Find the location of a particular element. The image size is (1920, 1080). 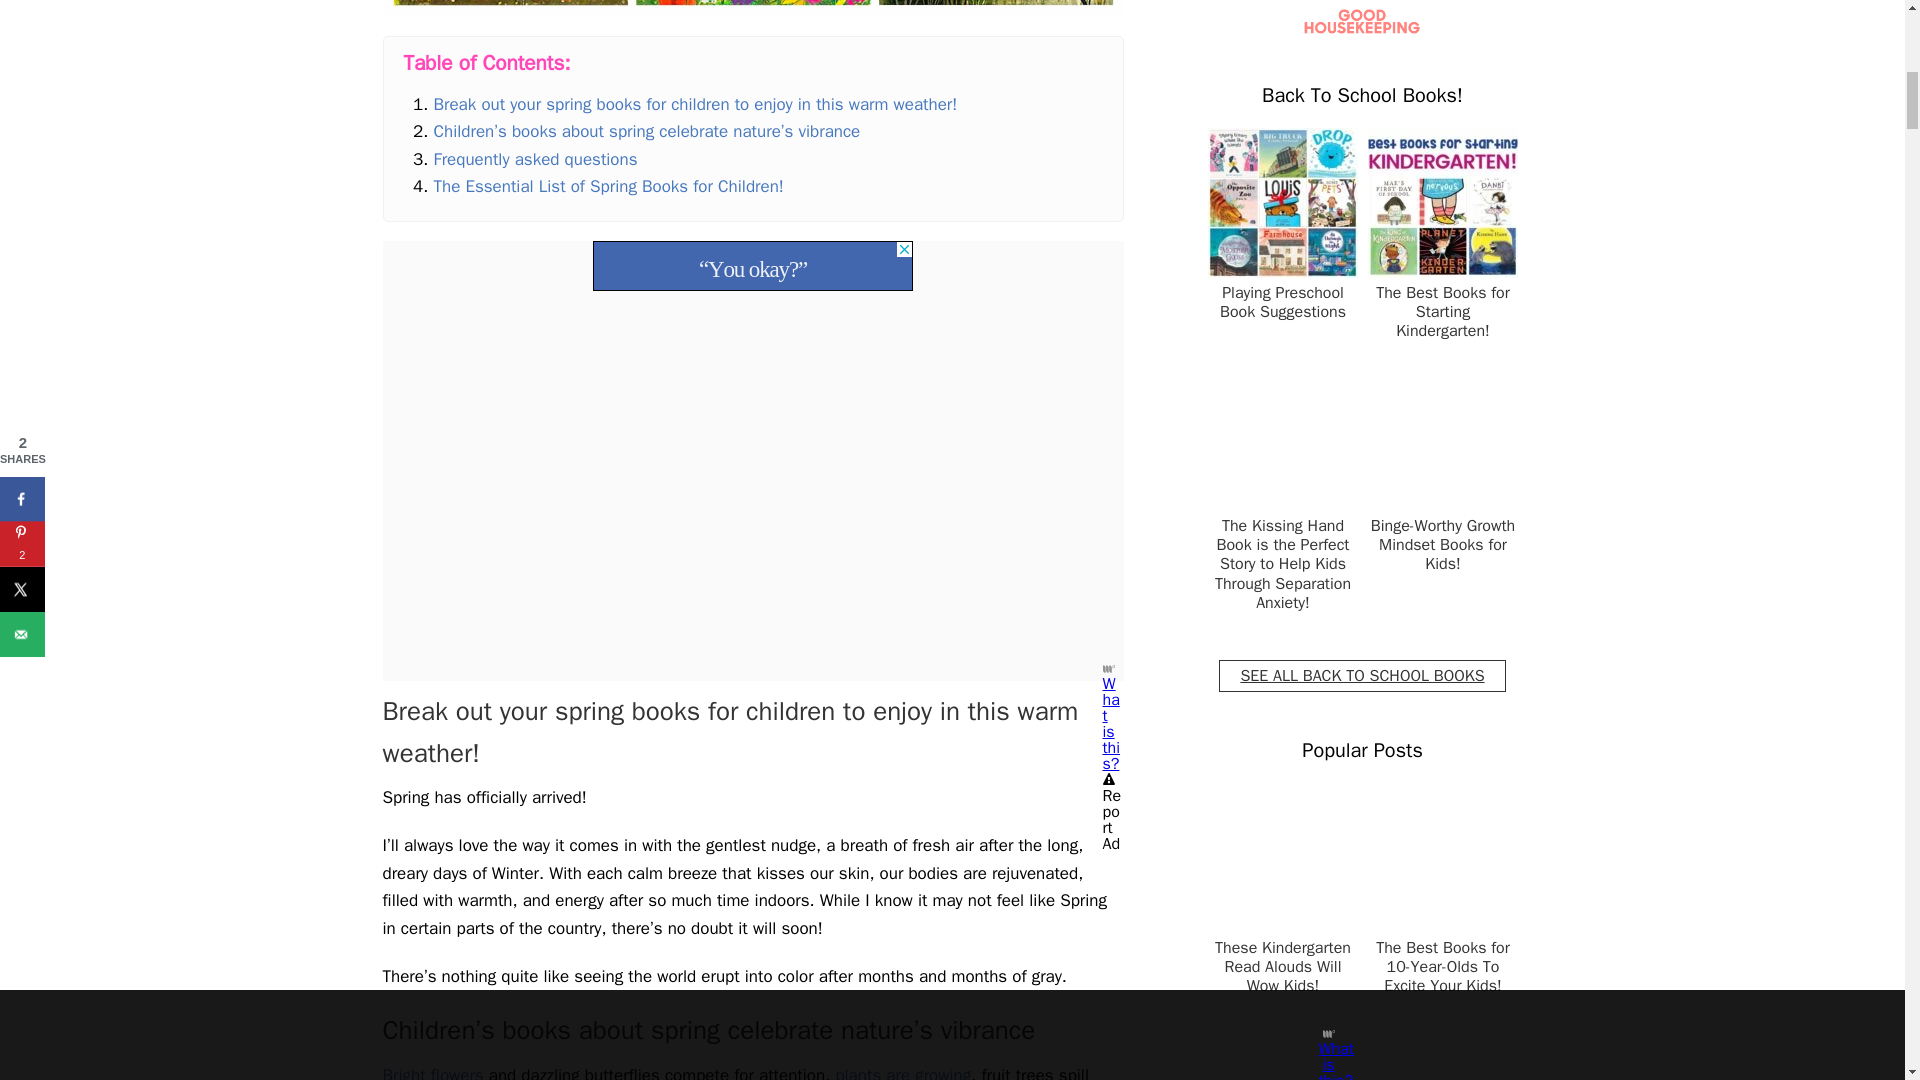

Back to School is located at coordinates (1362, 676).